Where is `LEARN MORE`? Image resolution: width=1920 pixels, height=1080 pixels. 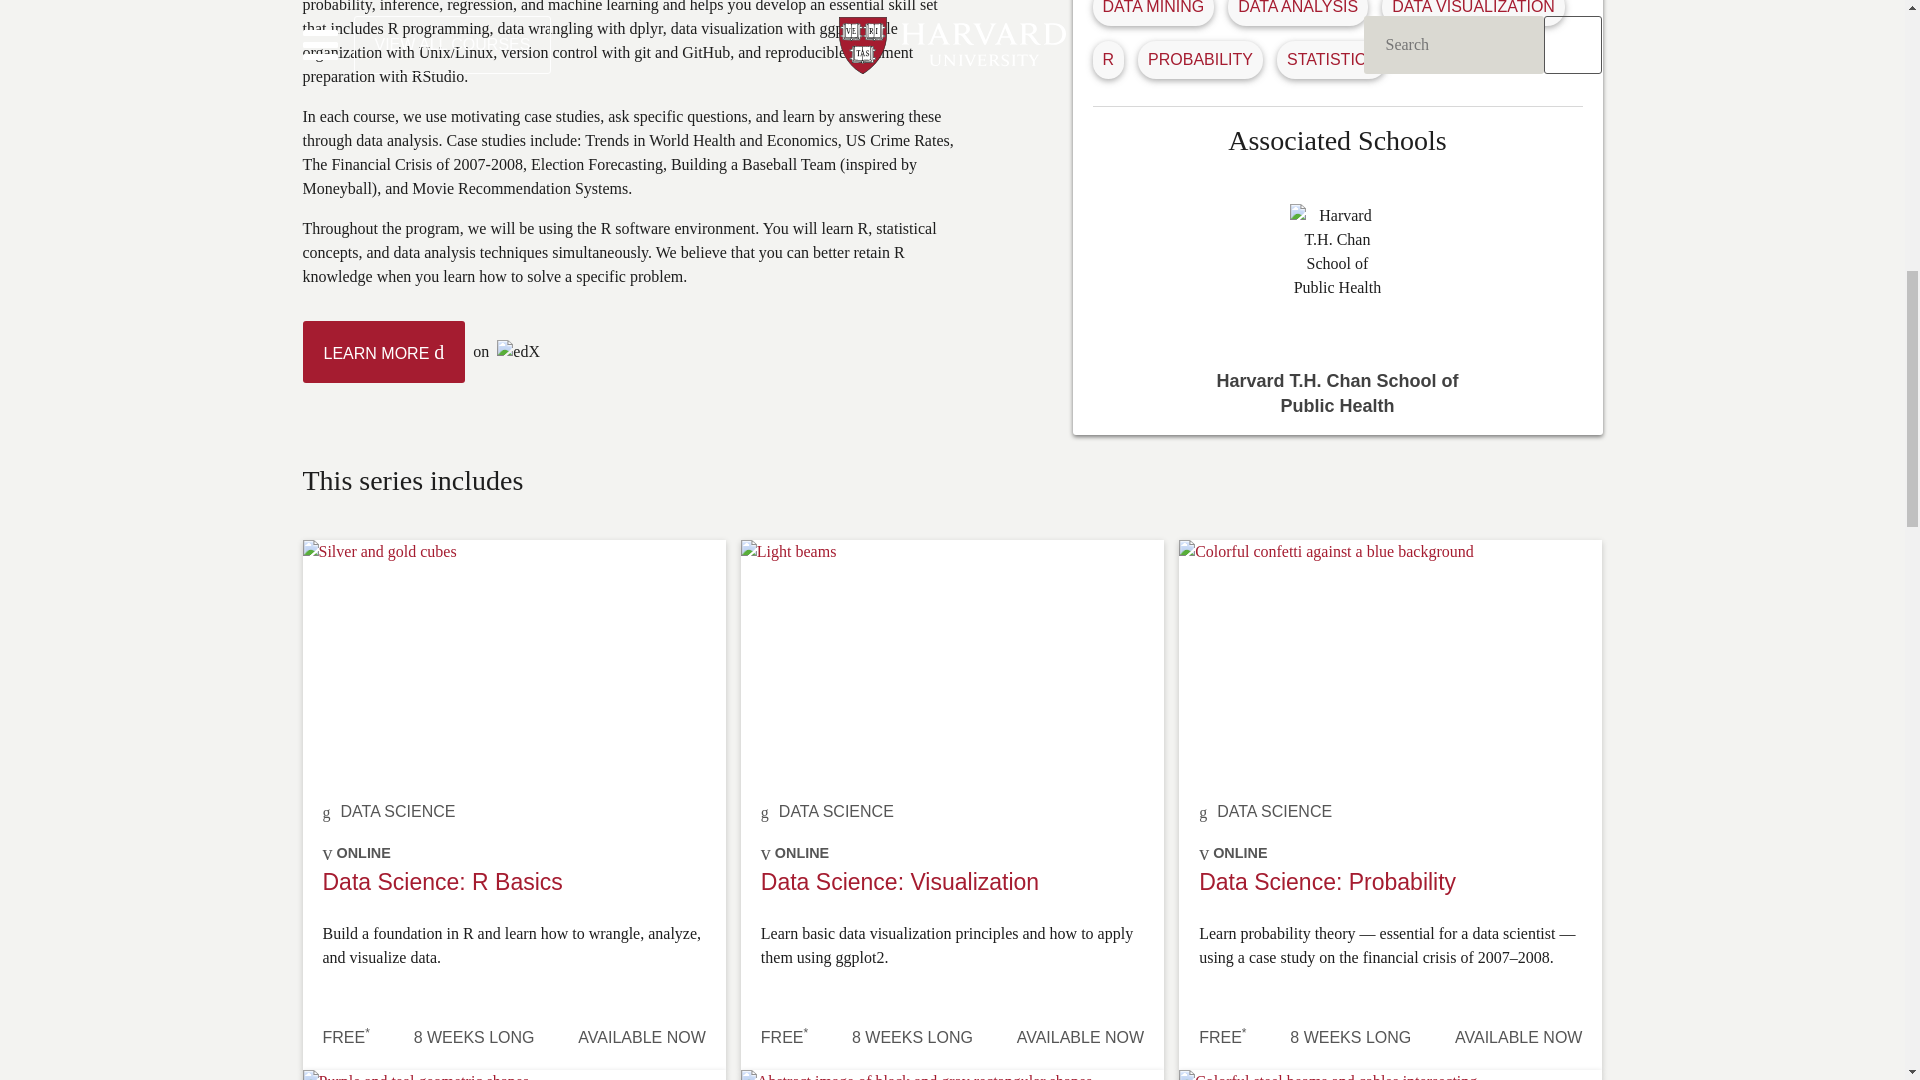 LEARN MORE is located at coordinates (382, 352).